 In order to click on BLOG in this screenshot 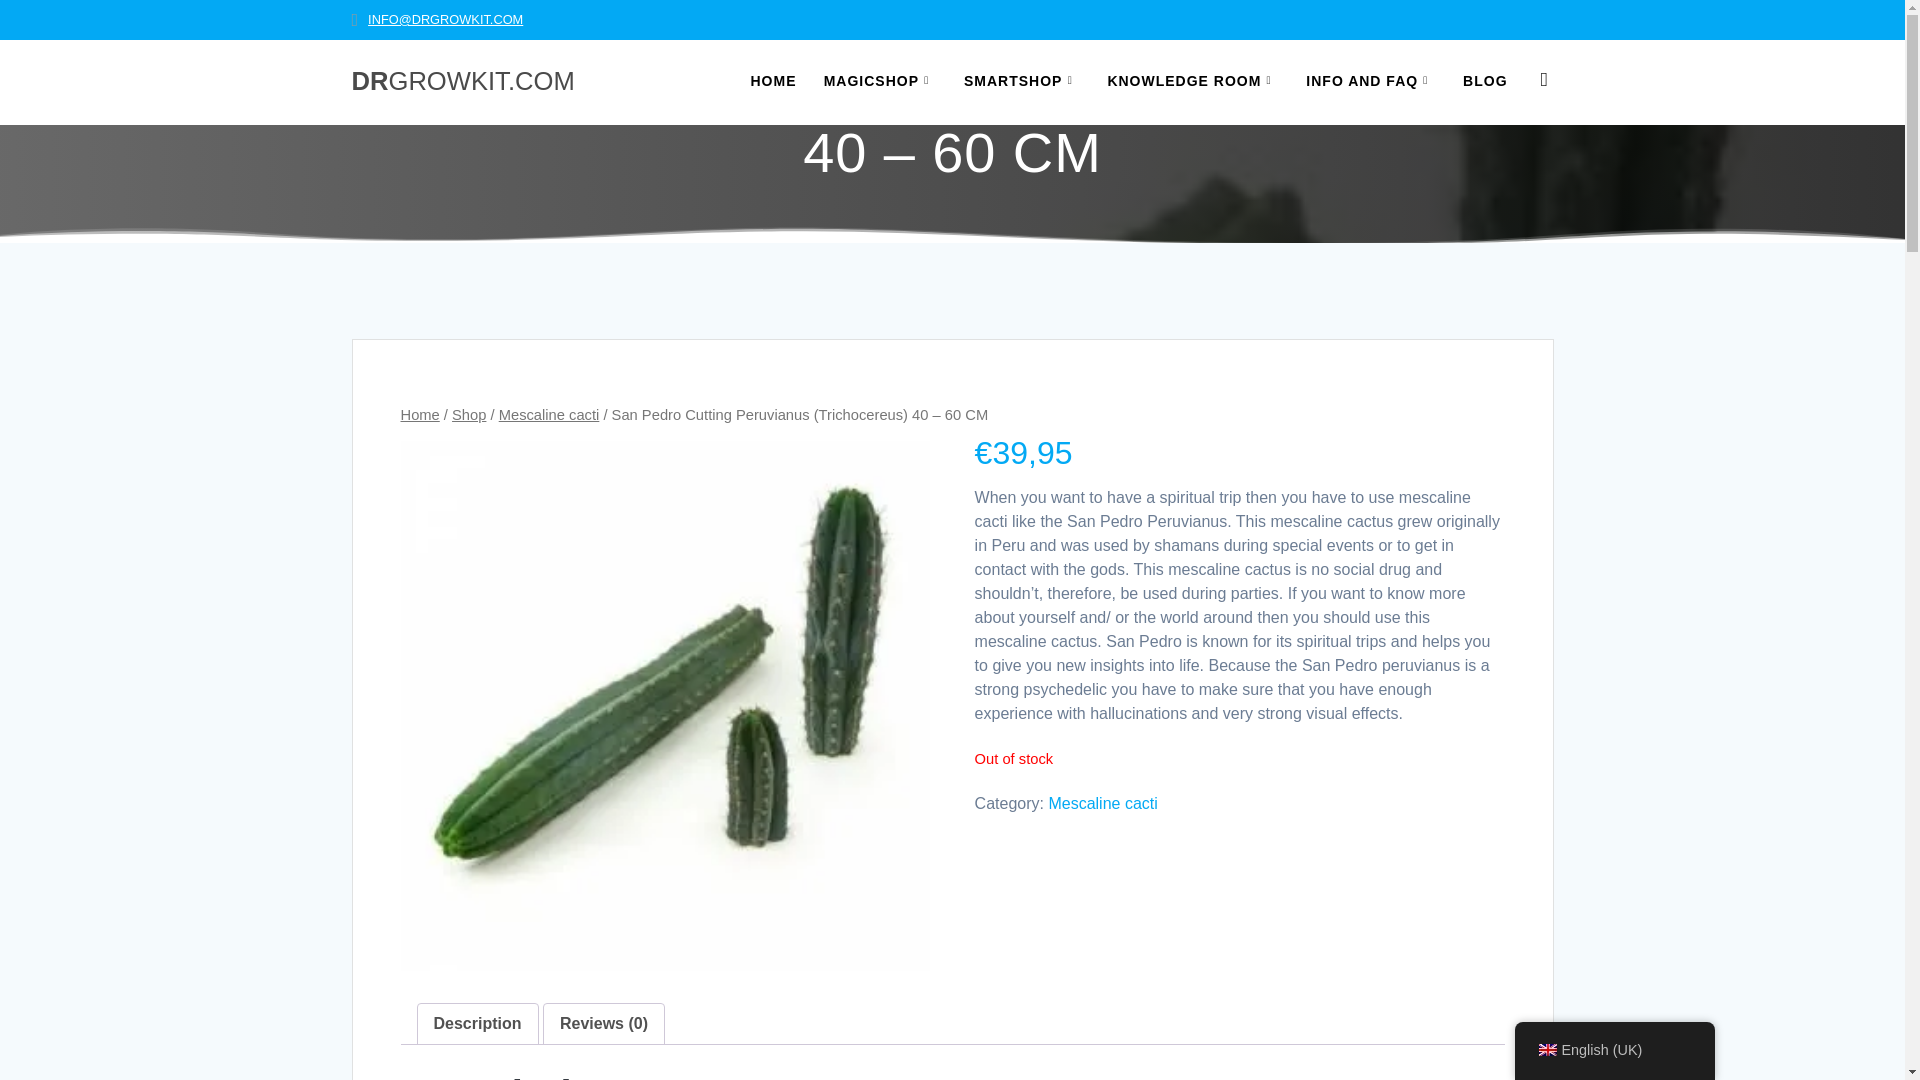, I will do `click(1485, 82)`.